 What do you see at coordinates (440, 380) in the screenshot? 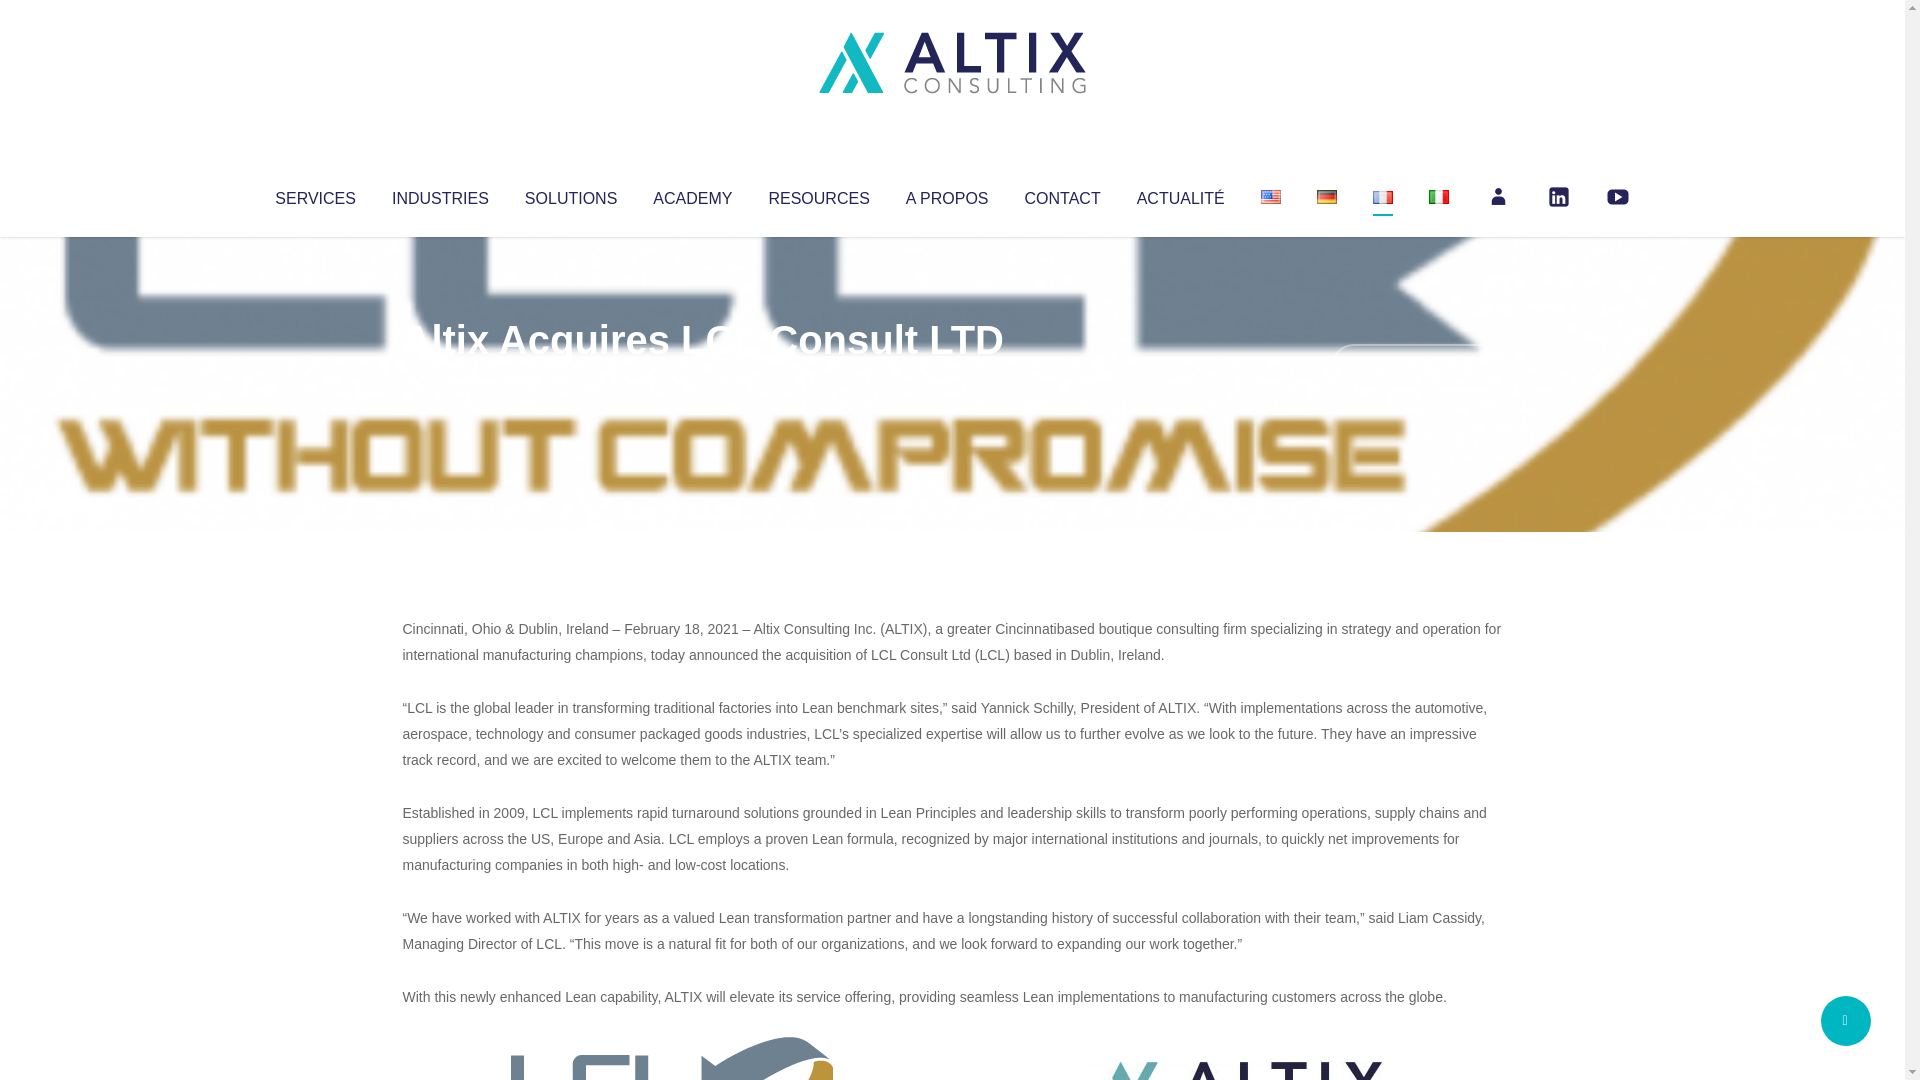
I see `Altix` at bounding box center [440, 380].